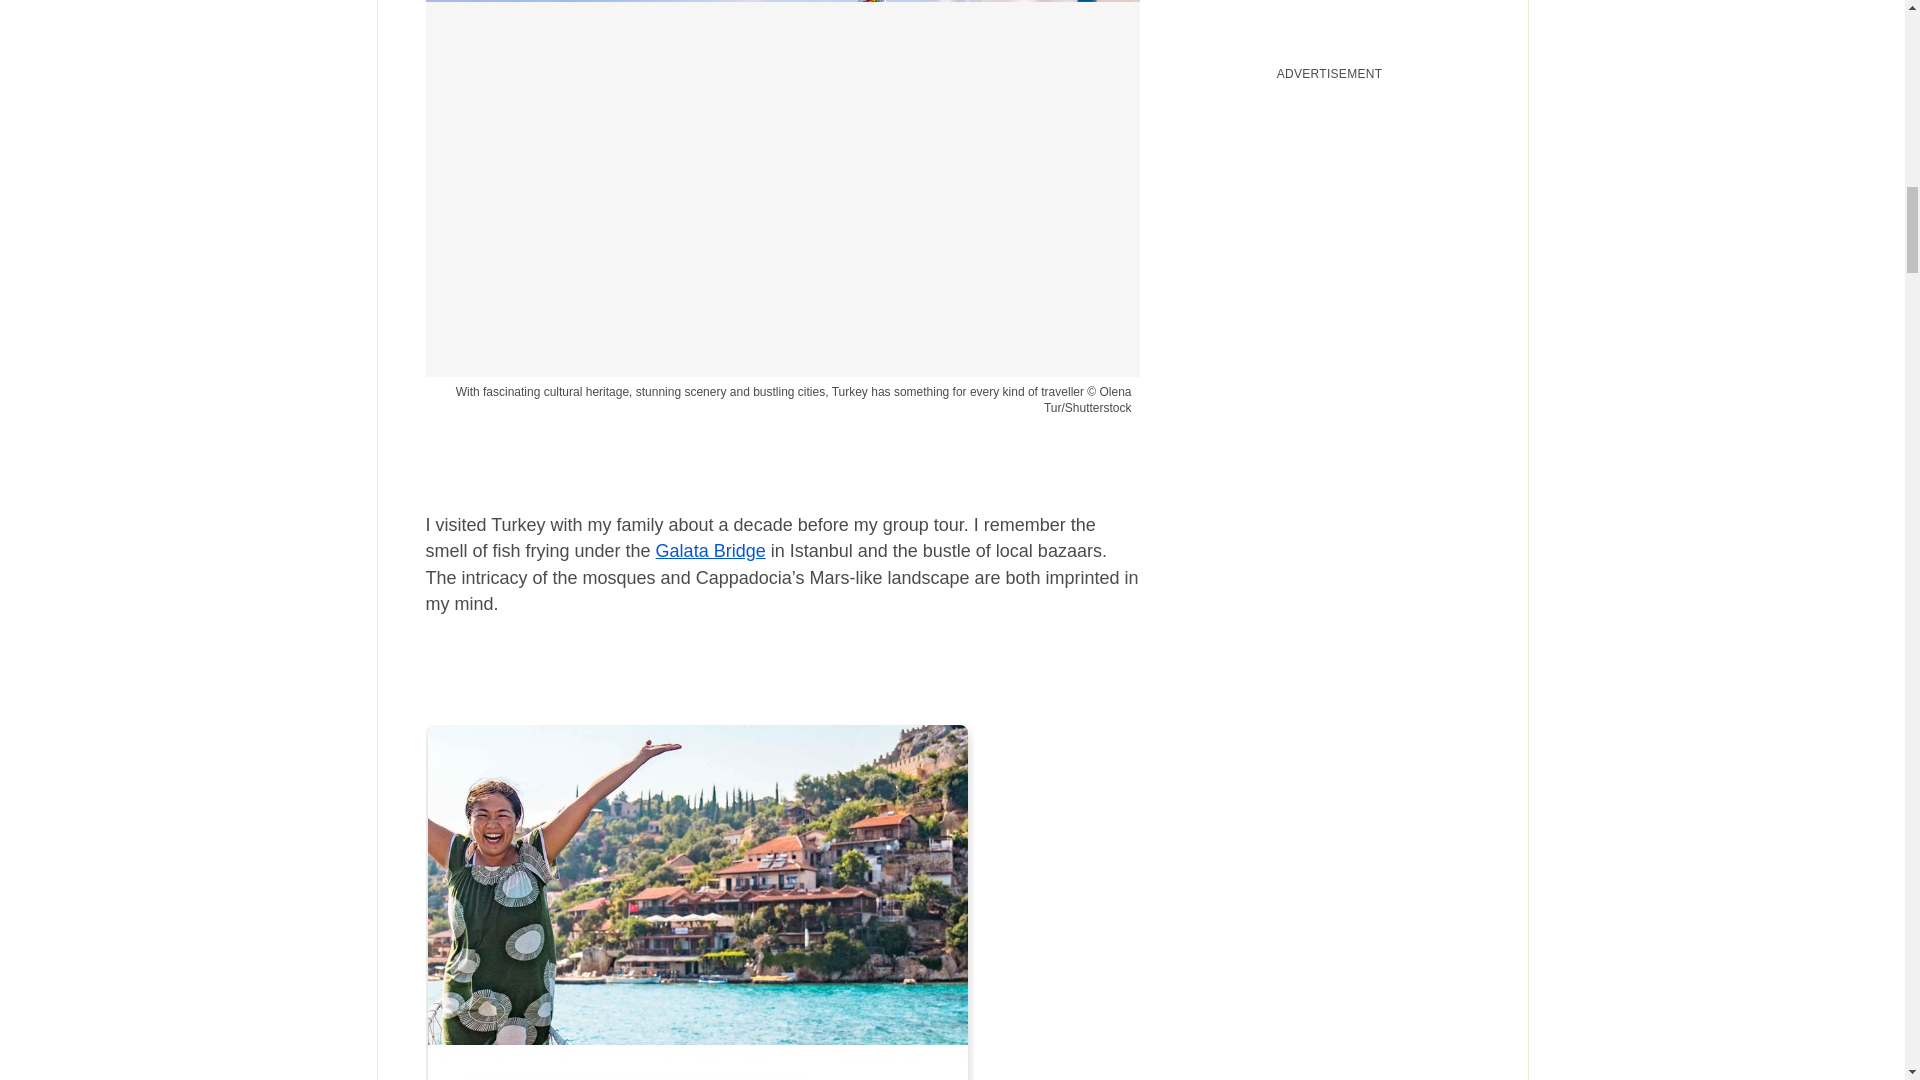  I want to click on Galata Bridge, so click(711, 550).